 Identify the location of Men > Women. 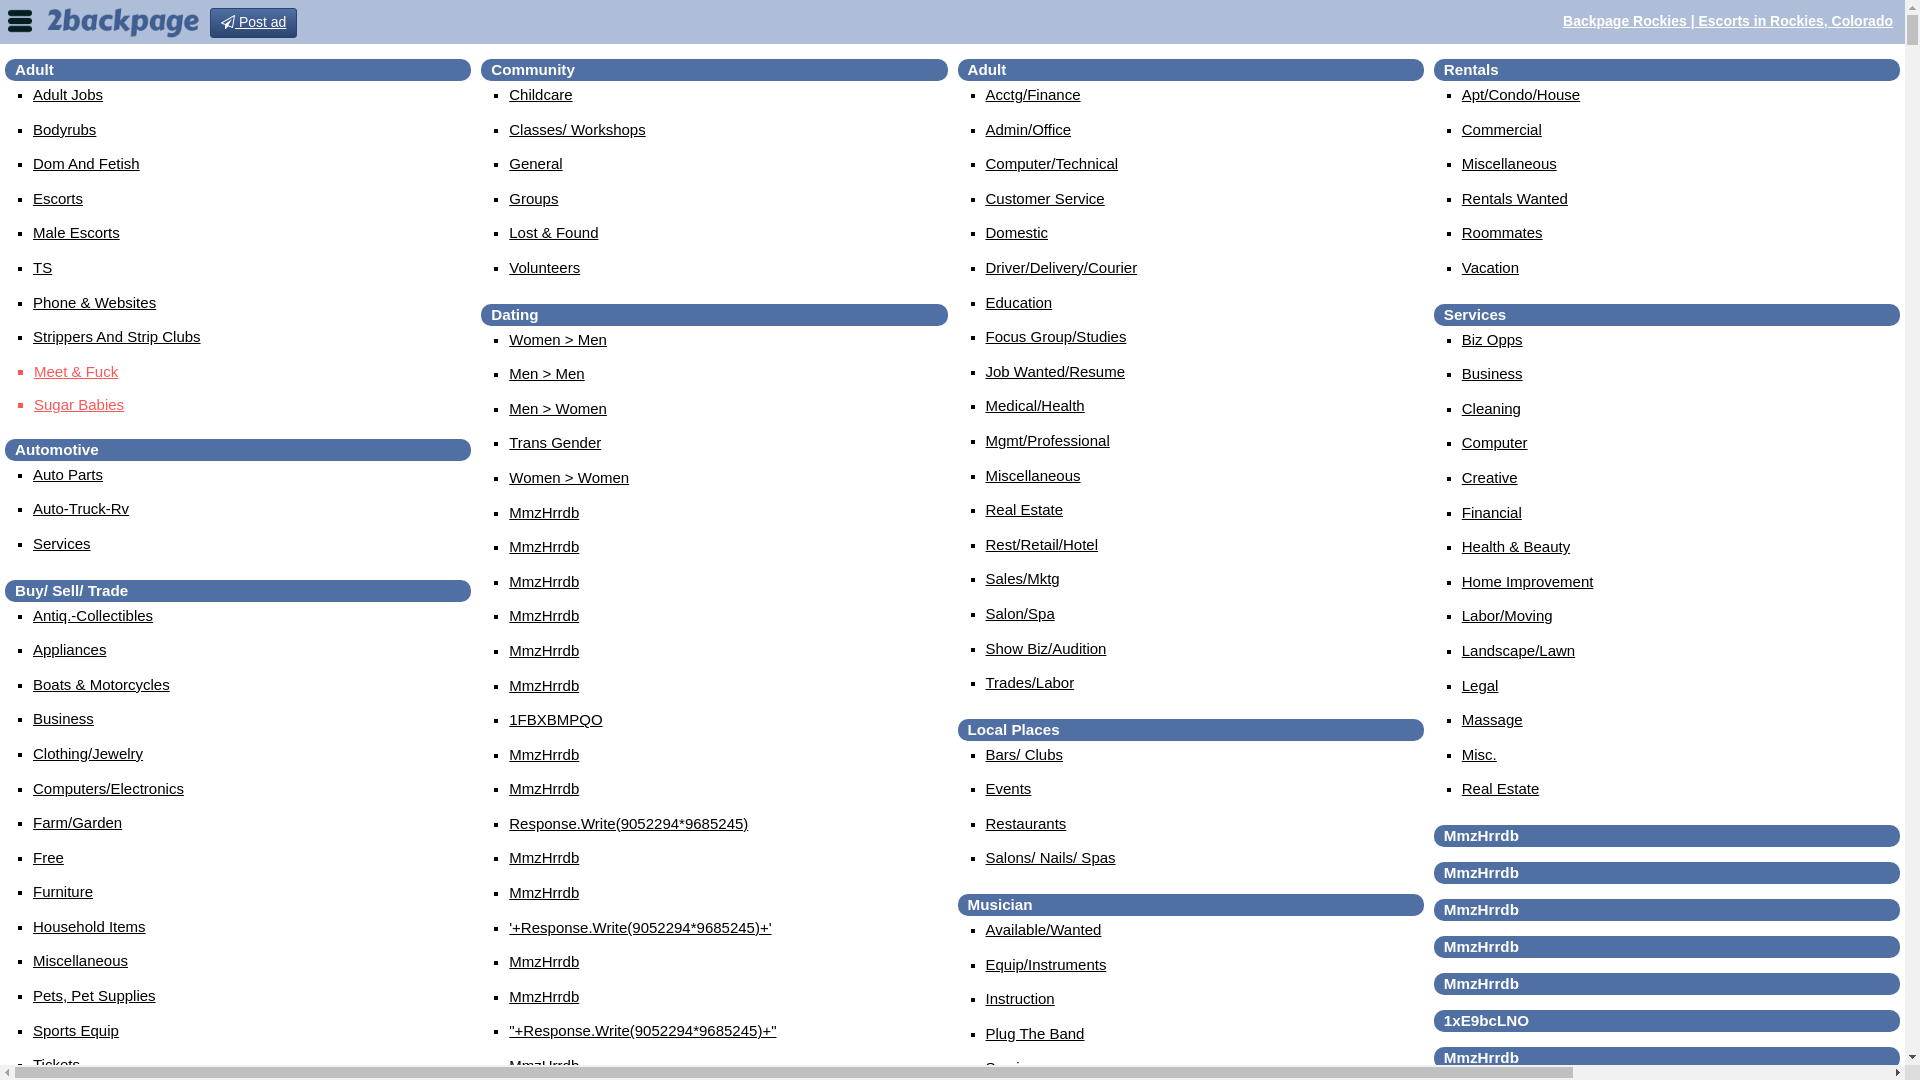
(558, 408).